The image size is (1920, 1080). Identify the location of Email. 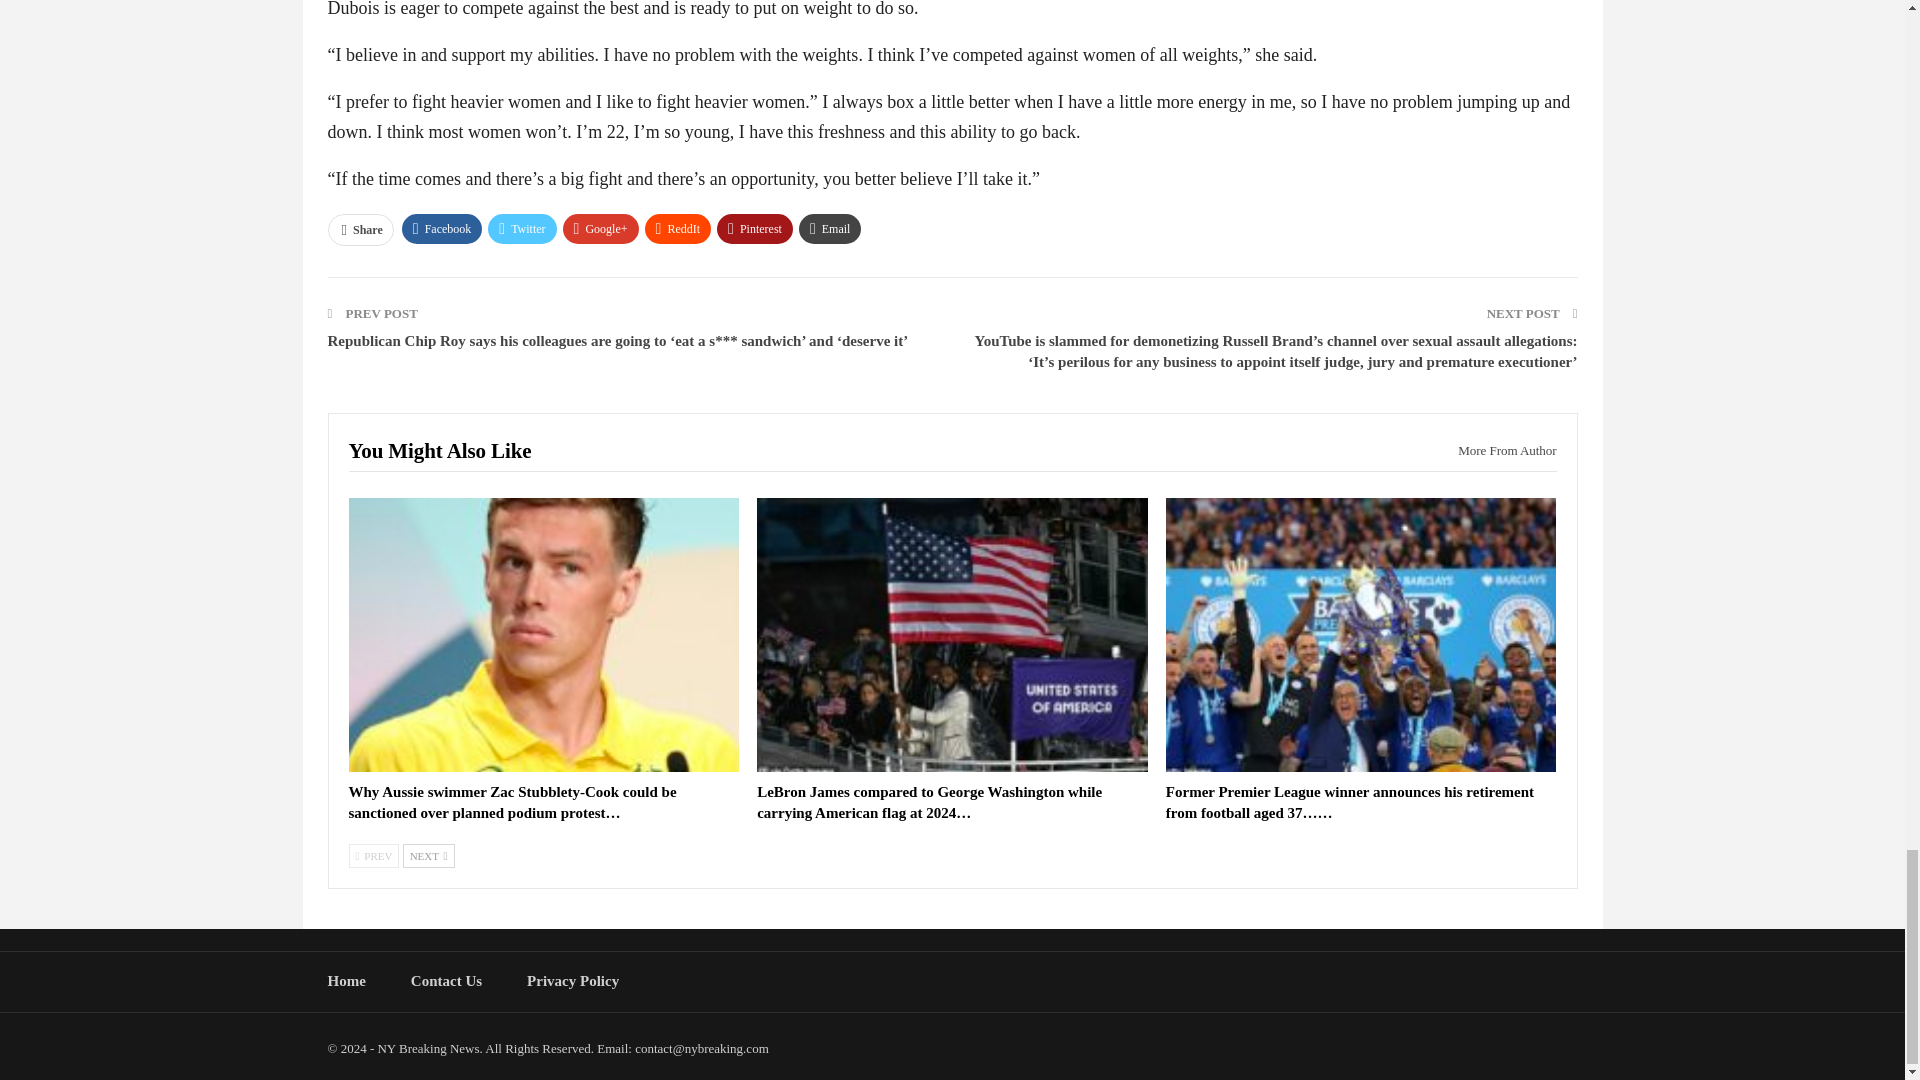
(830, 228).